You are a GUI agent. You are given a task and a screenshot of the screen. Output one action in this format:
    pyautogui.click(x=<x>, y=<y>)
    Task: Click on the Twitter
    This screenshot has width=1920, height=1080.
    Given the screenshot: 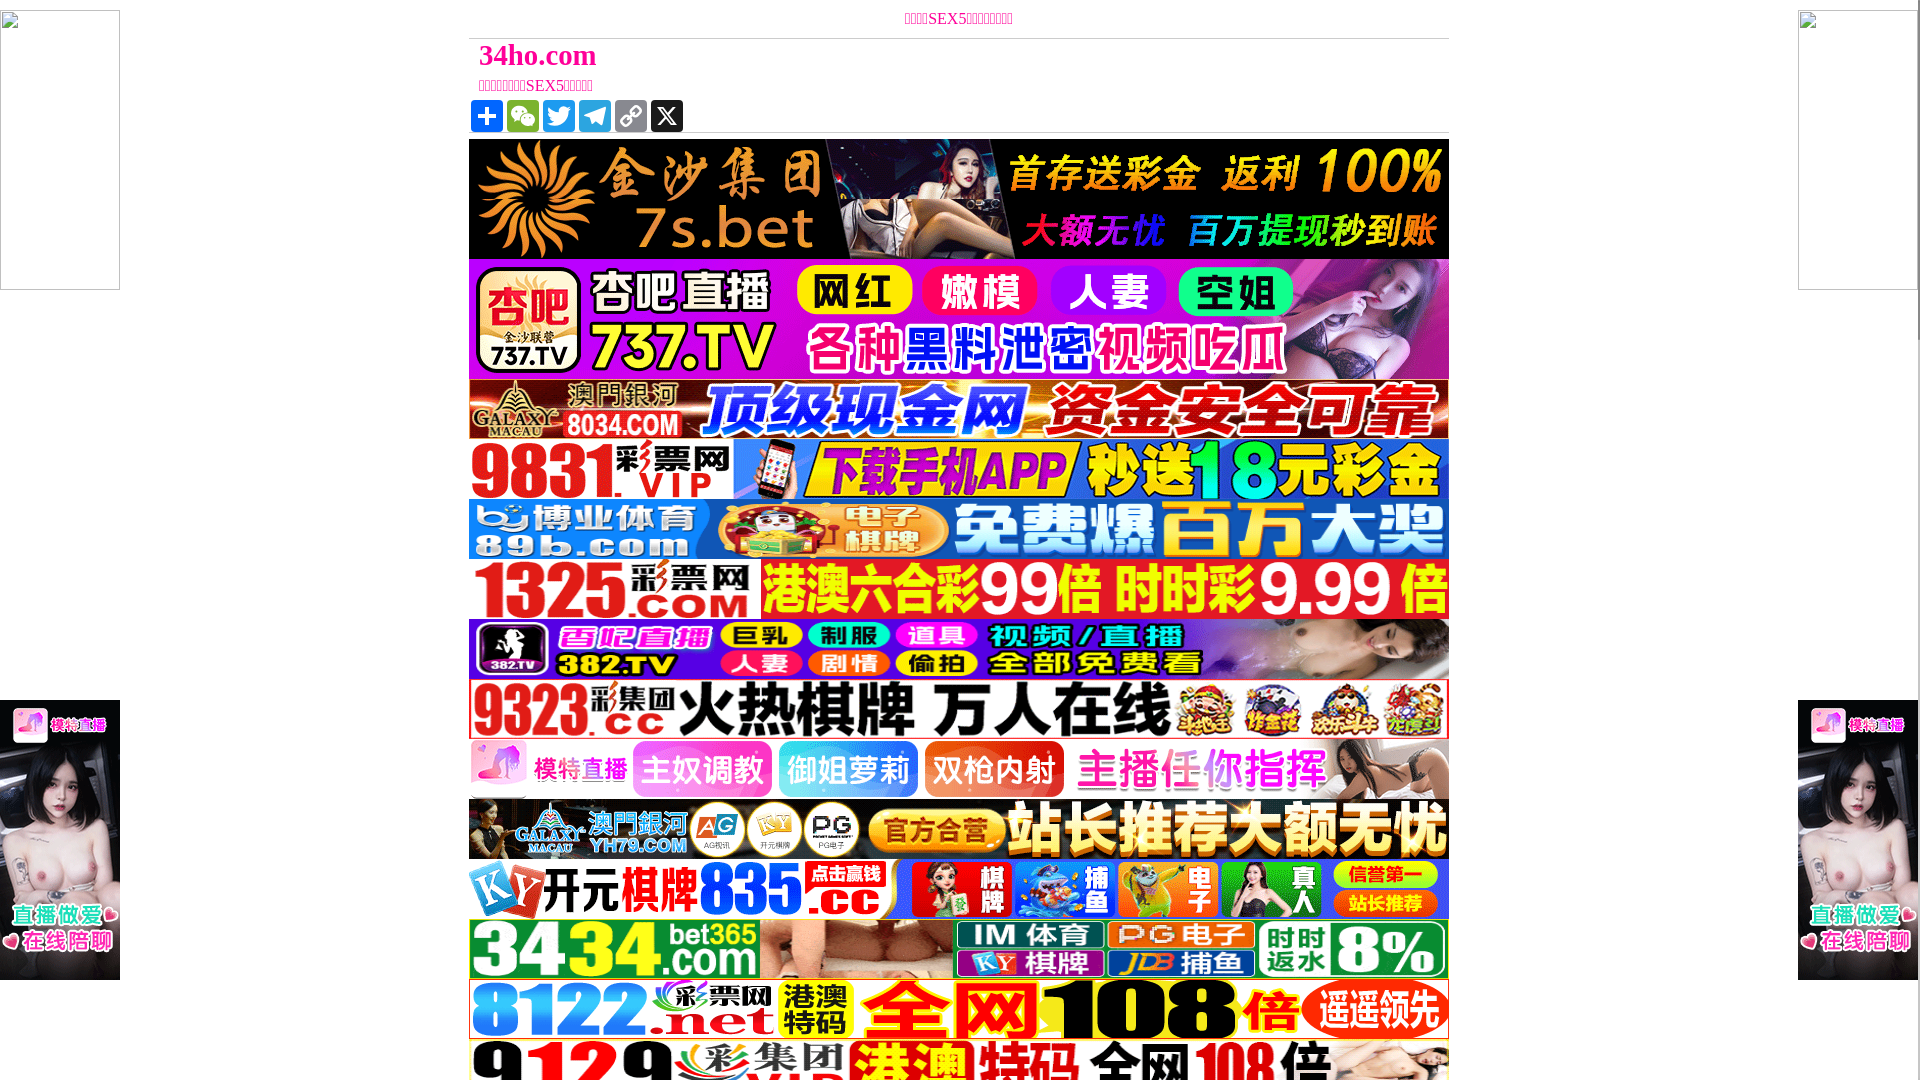 What is the action you would take?
    pyautogui.click(x=559, y=116)
    